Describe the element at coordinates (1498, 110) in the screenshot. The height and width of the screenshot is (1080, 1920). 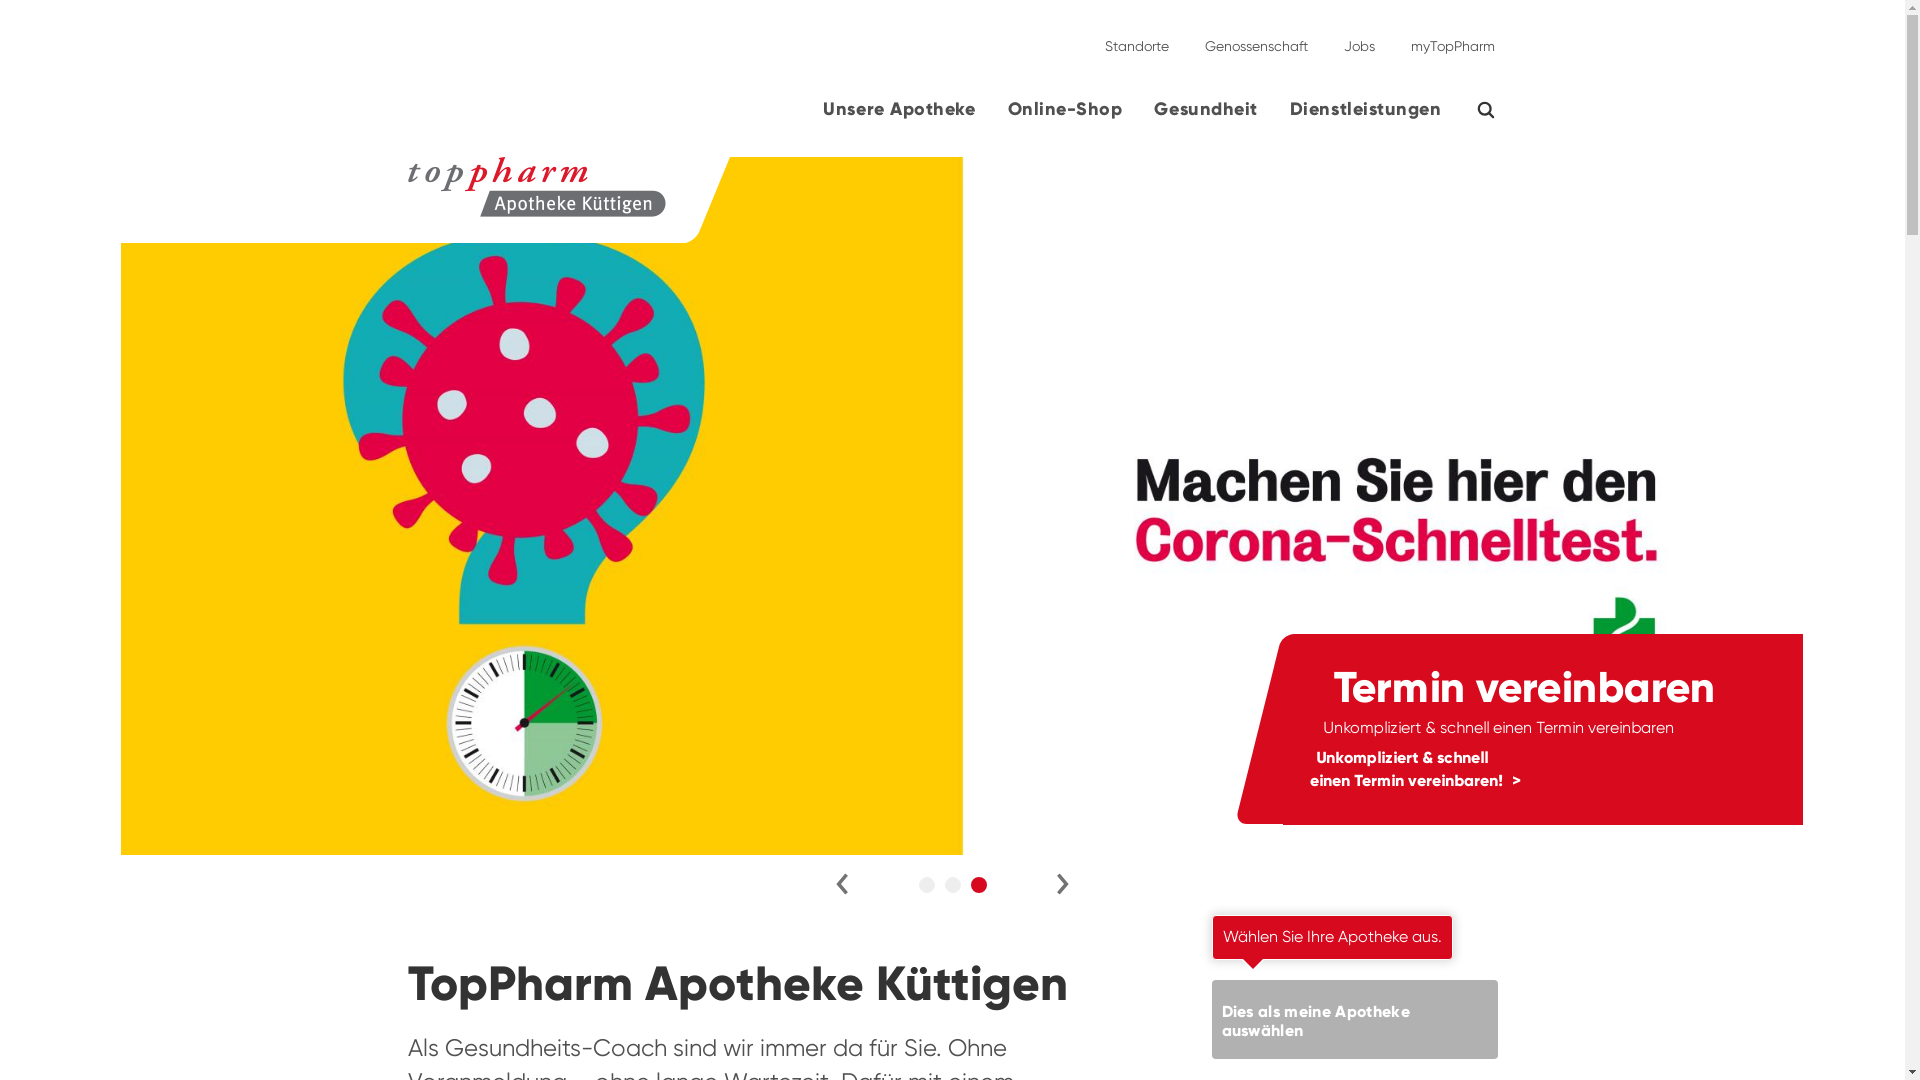
I see `Suche` at that location.